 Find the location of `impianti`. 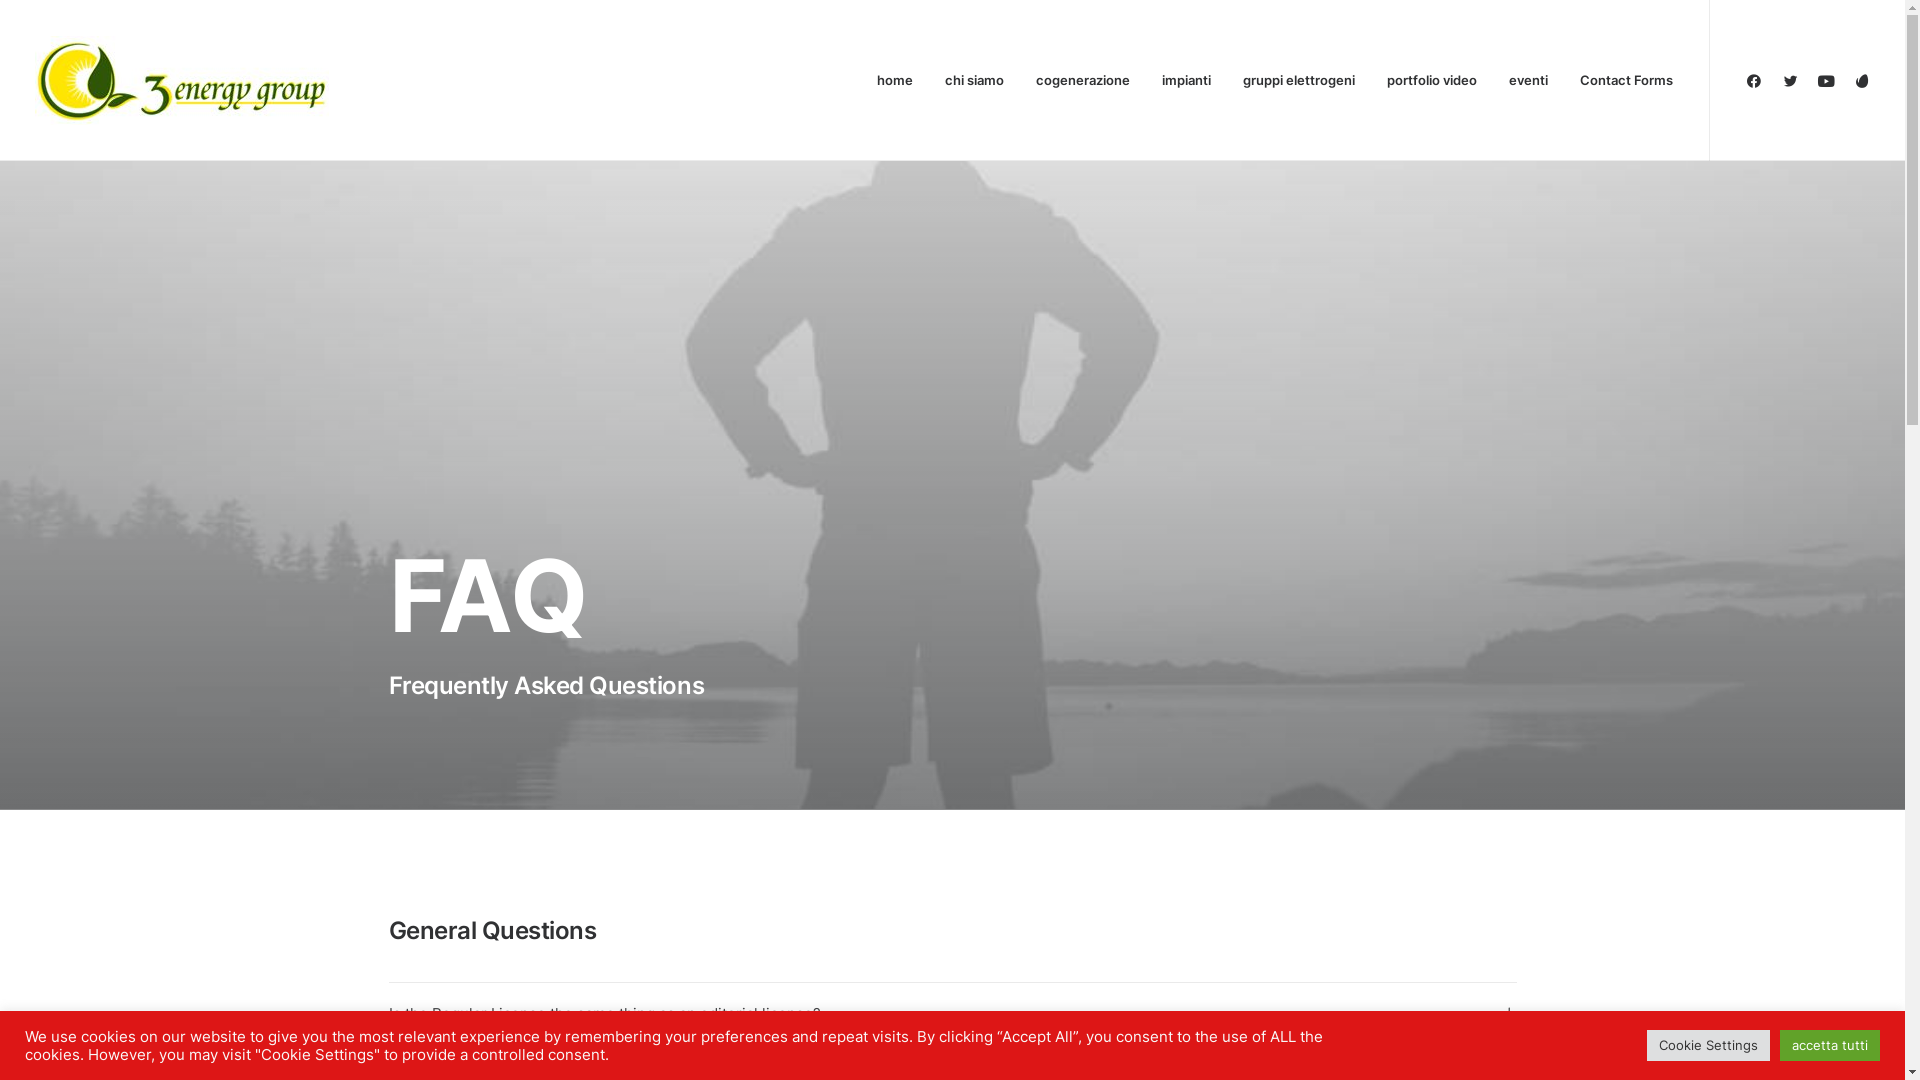

impianti is located at coordinates (1186, 80).